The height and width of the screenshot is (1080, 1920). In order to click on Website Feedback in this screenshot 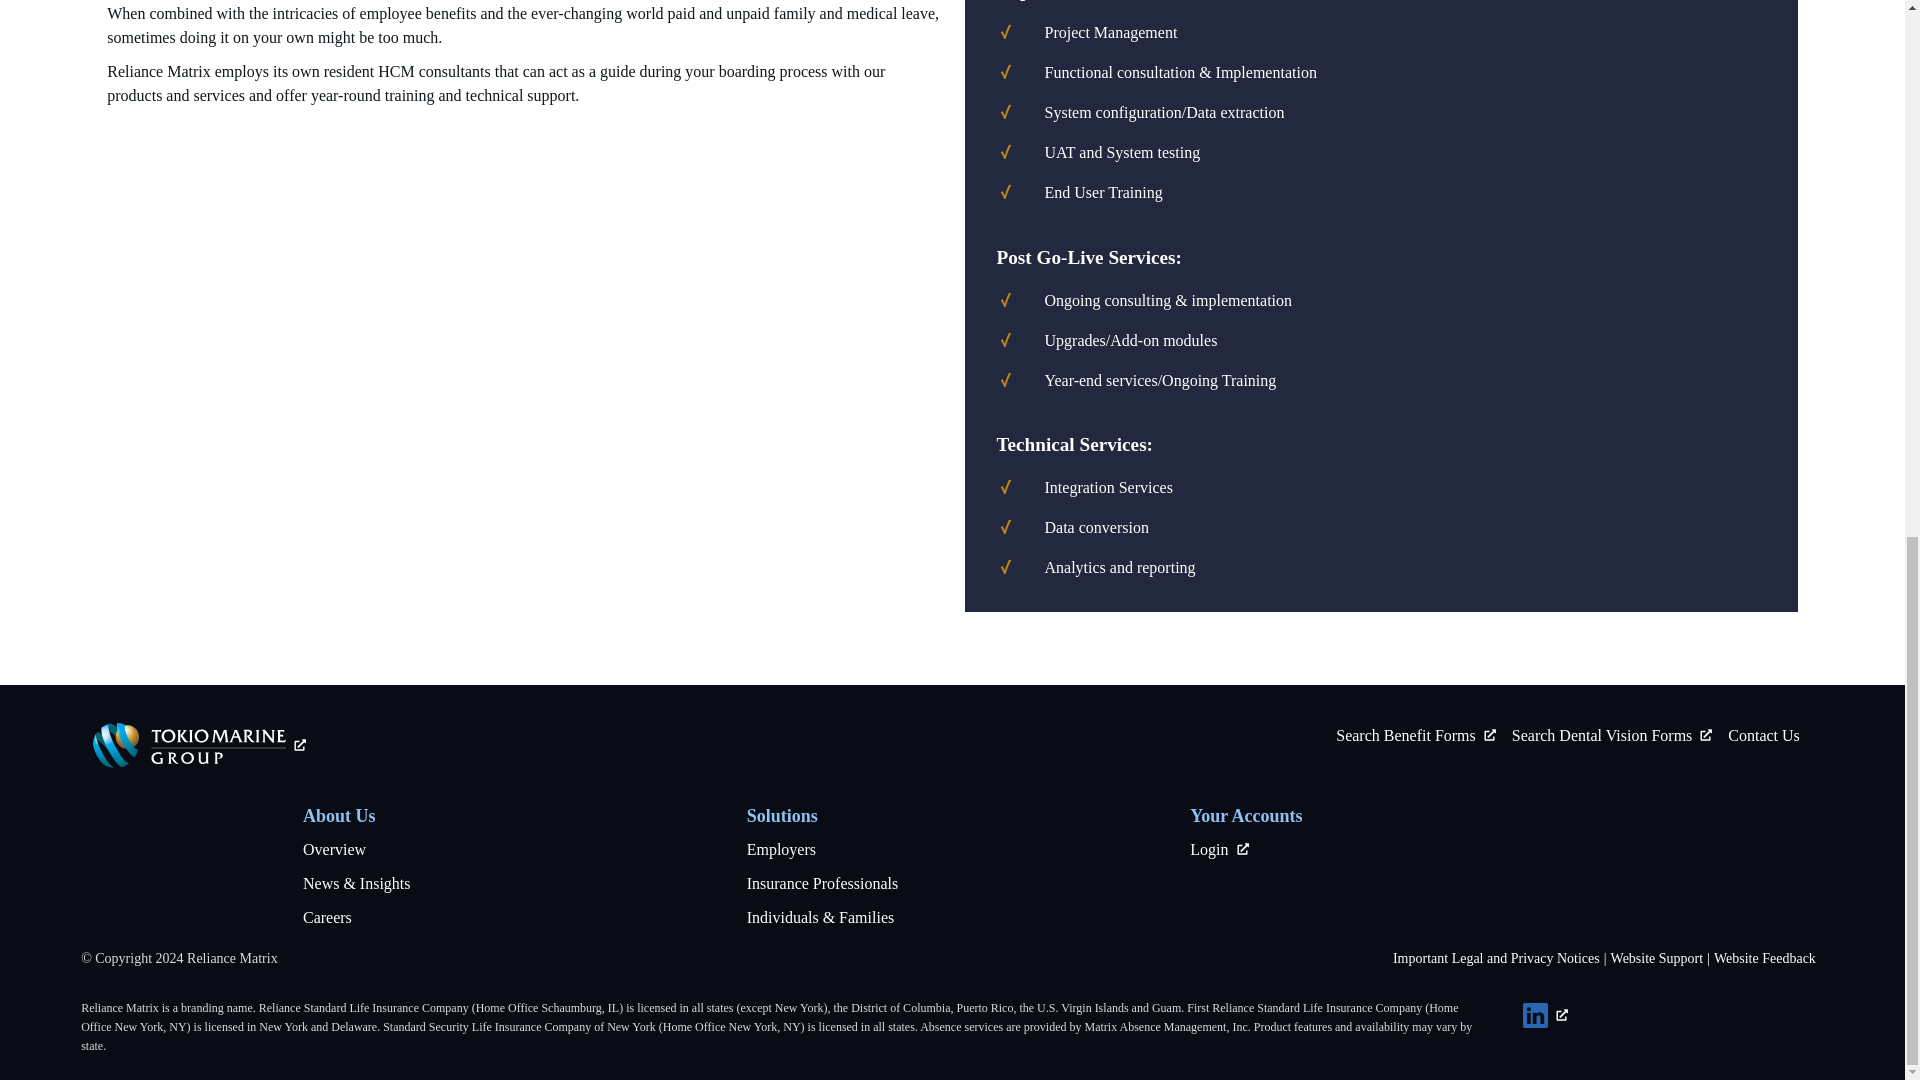, I will do `click(1765, 958)`.